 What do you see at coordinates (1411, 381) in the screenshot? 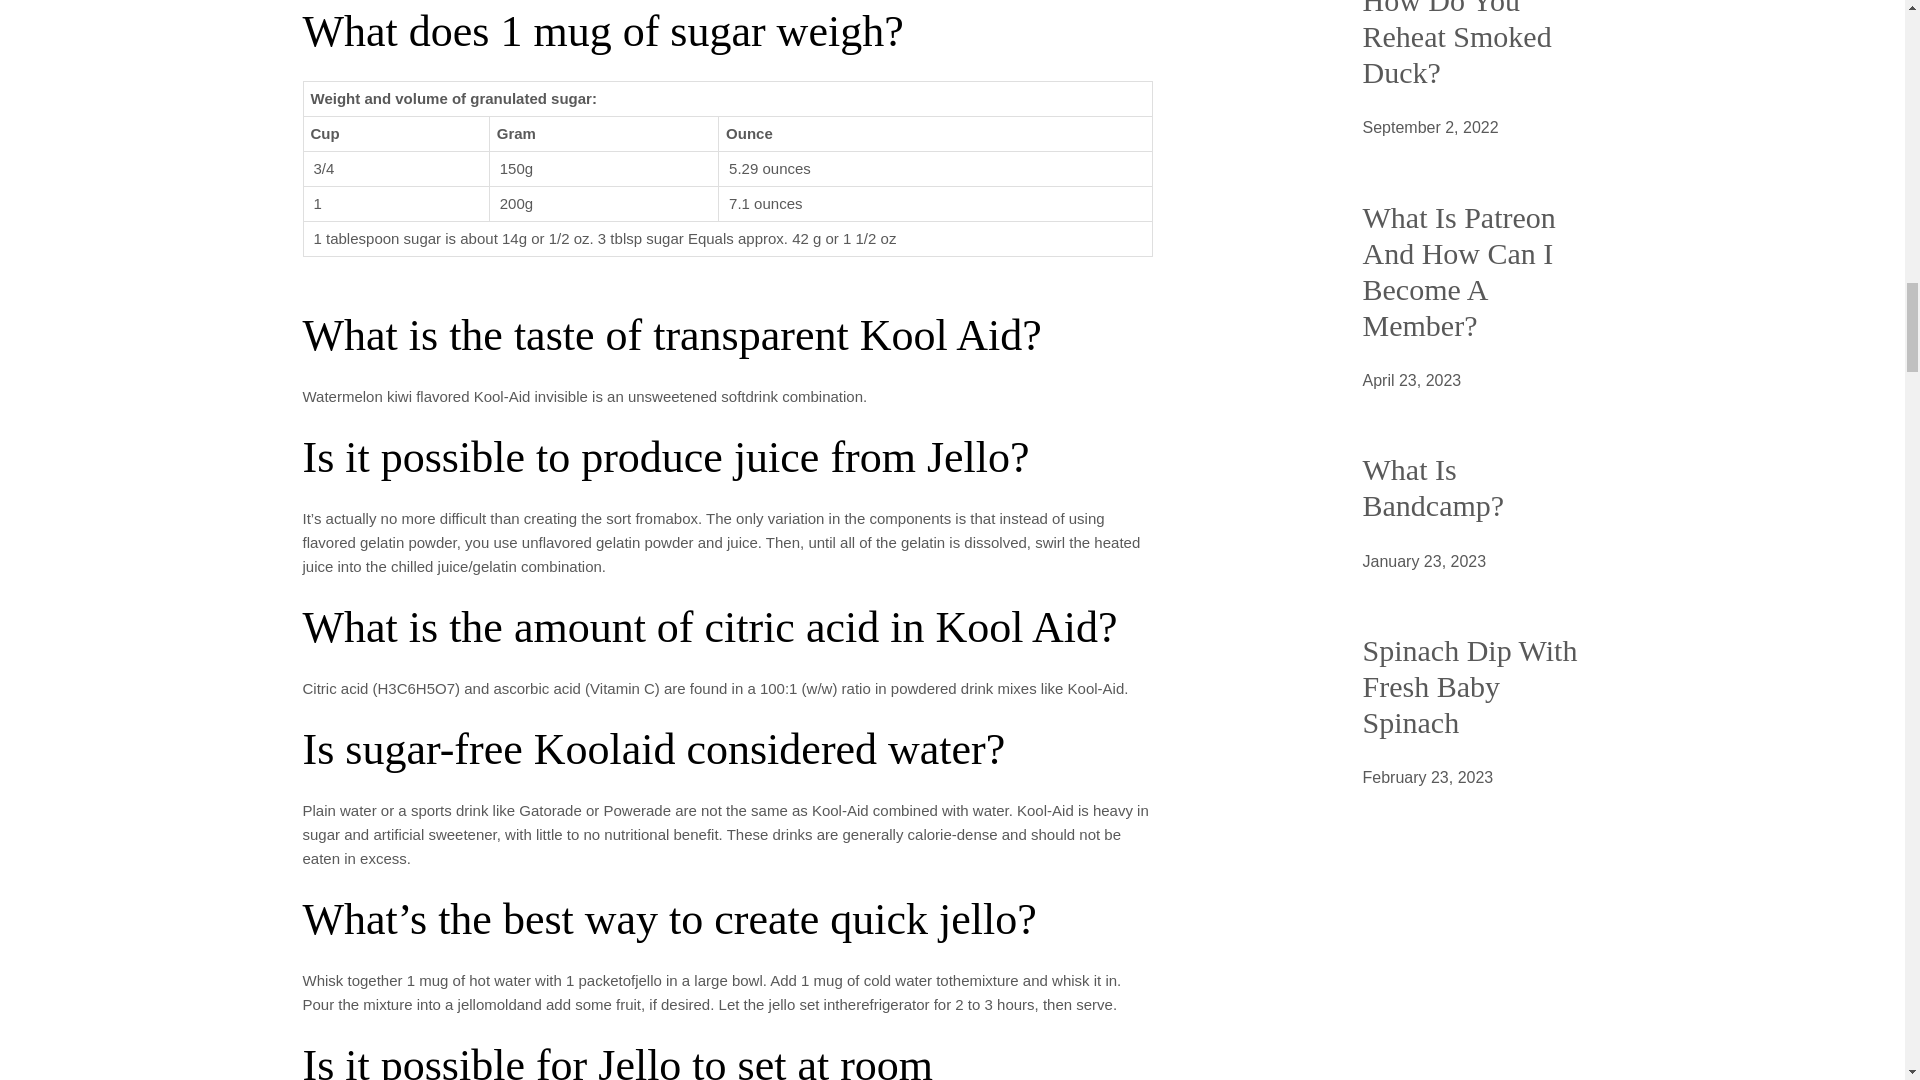
I see `Title Text: ` at bounding box center [1411, 381].